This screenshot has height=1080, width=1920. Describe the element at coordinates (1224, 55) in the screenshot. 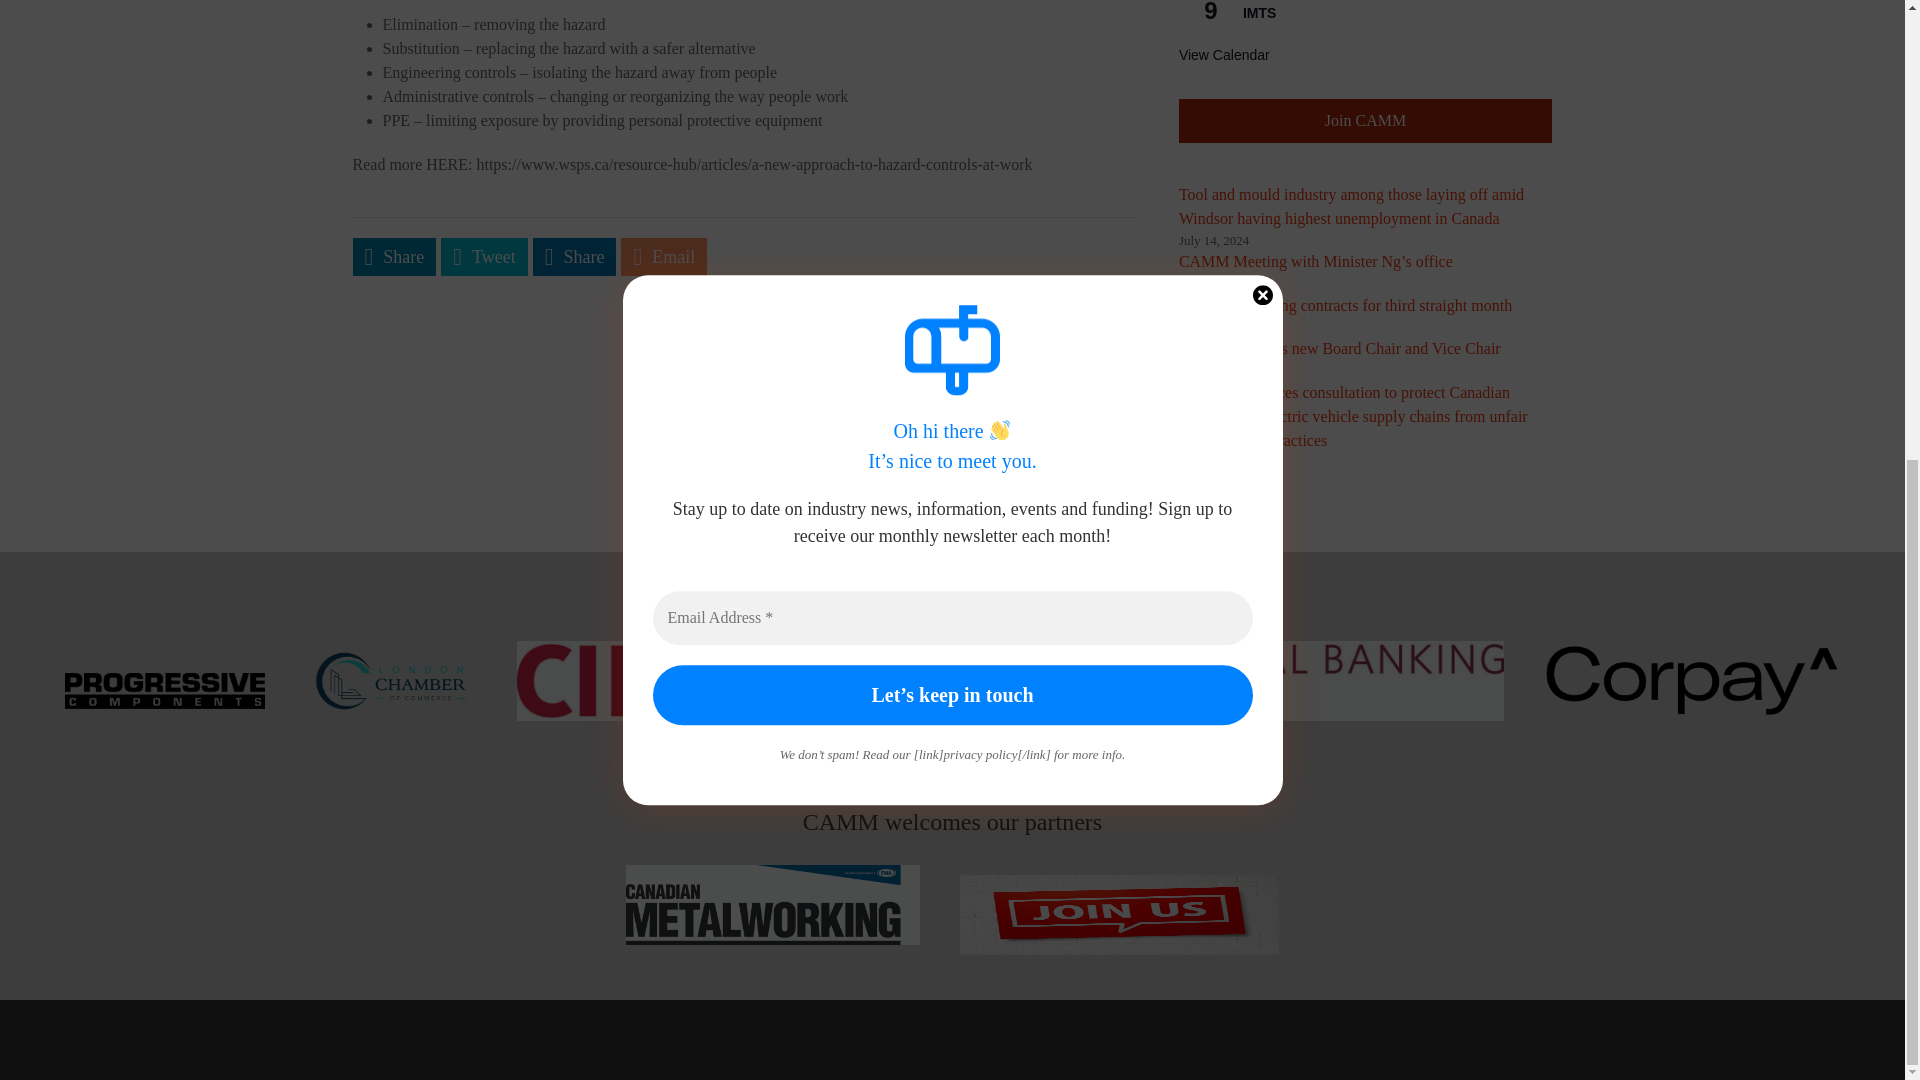

I see `View Calendar` at that location.